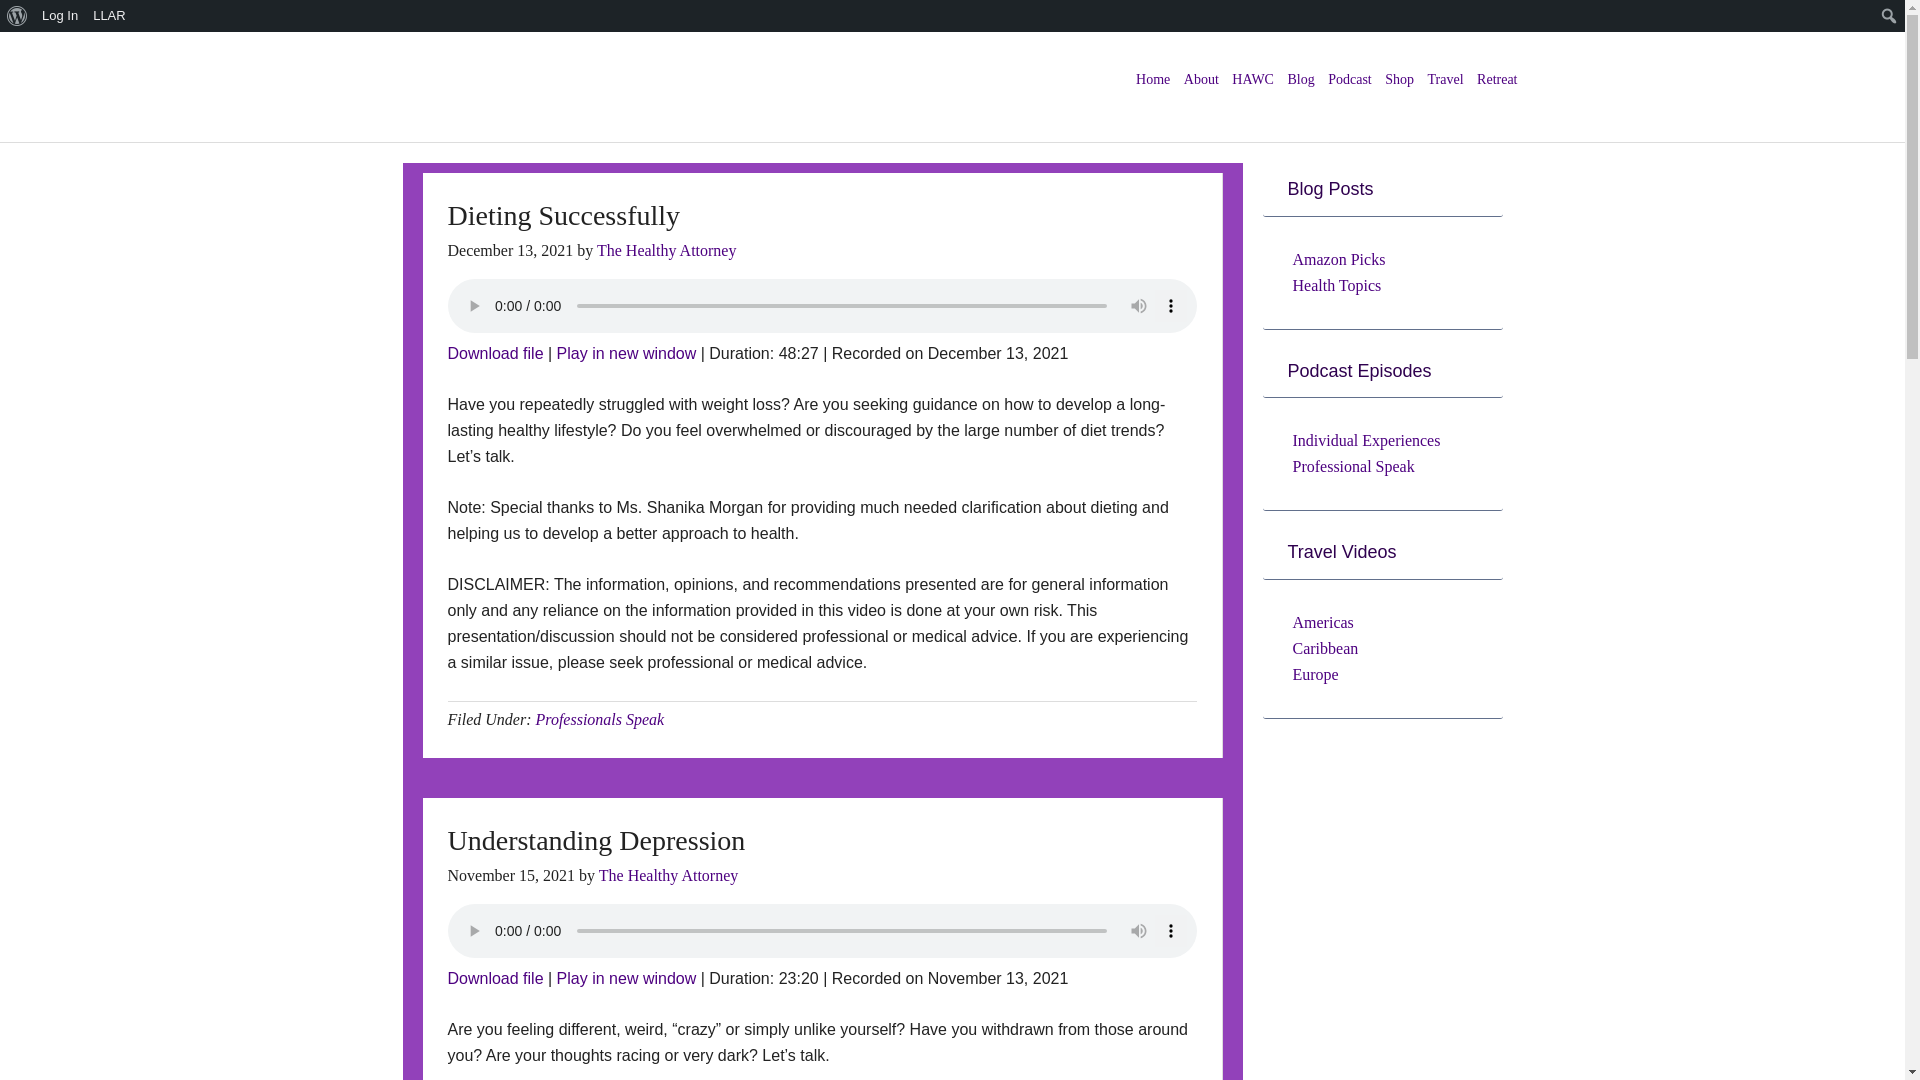 This screenshot has width=1920, height=1080. I want to click on Understanding Depression, so click(596, 840).